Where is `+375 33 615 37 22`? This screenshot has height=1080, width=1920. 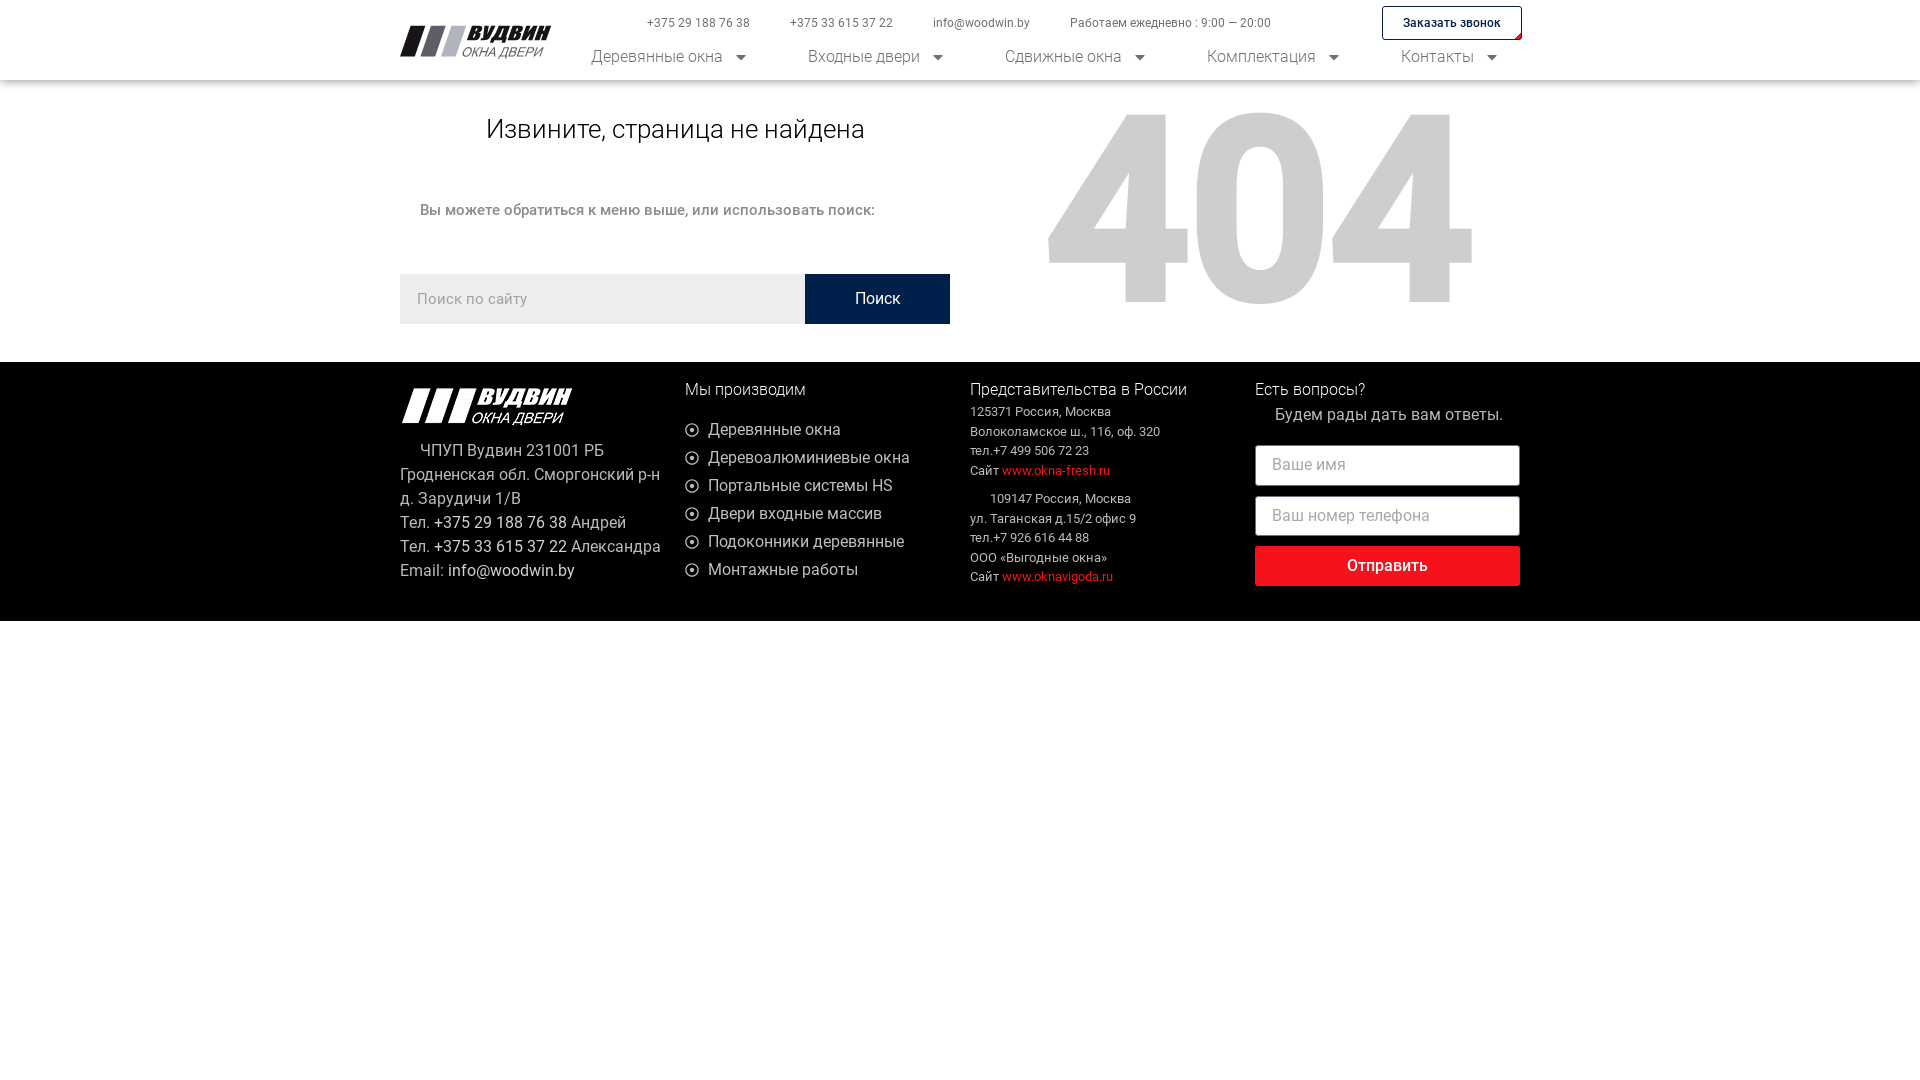
+375 33 615 37 22 is located at coordinates (500, 546).